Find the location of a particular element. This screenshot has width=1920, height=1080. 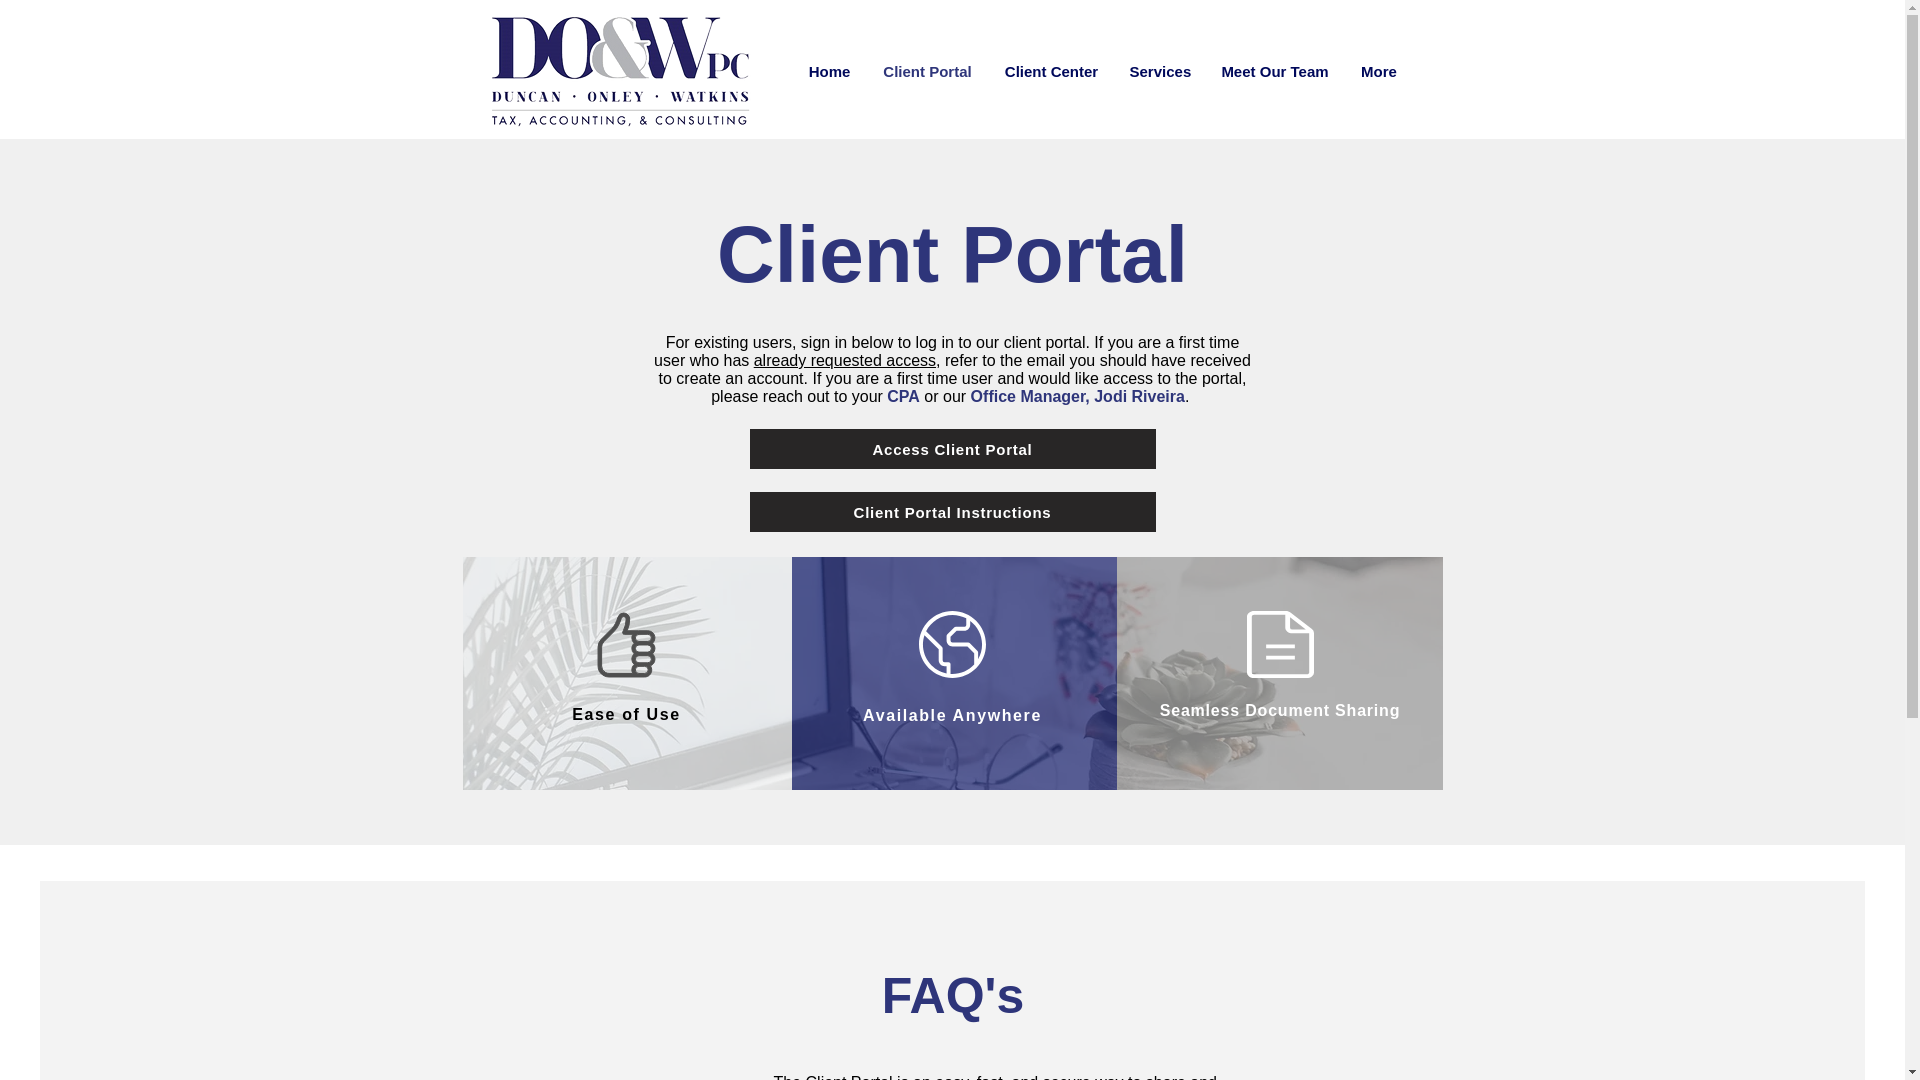

CPA is located at coordinates (903, 396).